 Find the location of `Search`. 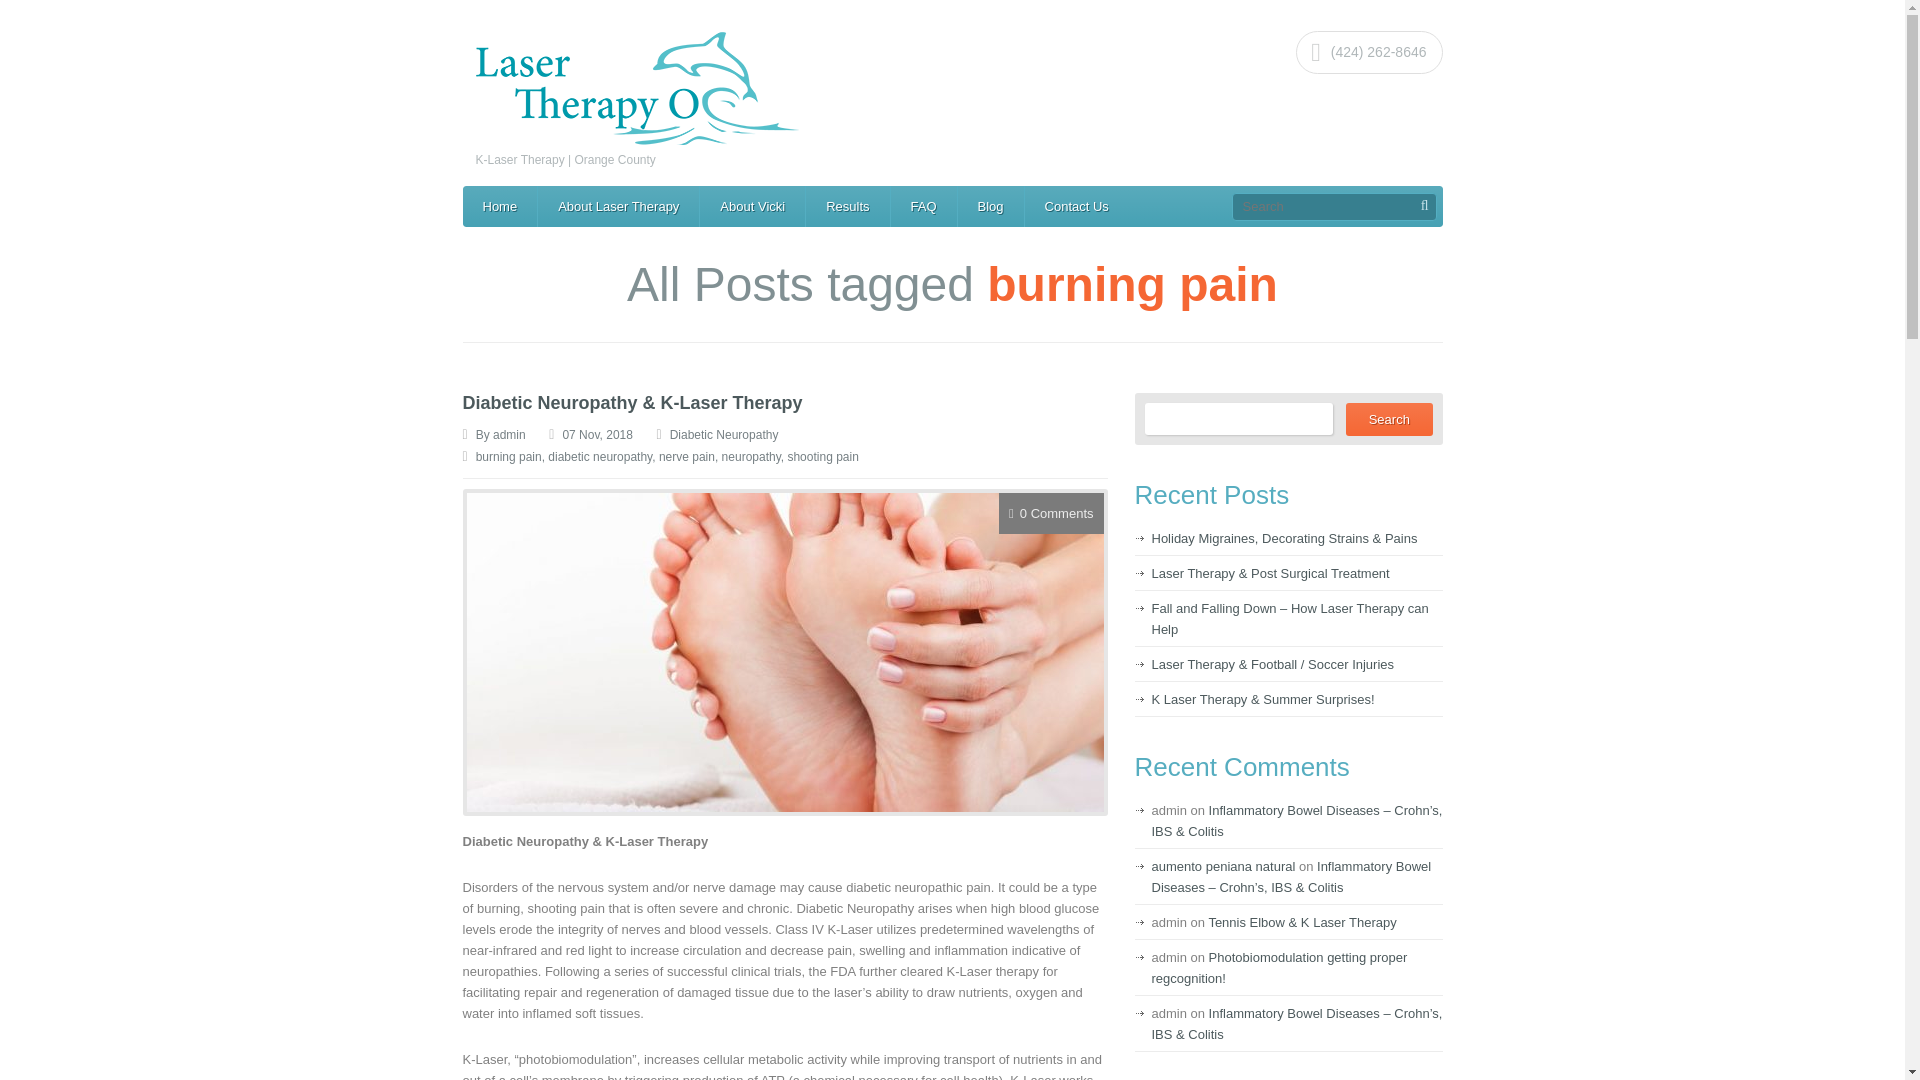

Search is located at coordinates (1388, 419).